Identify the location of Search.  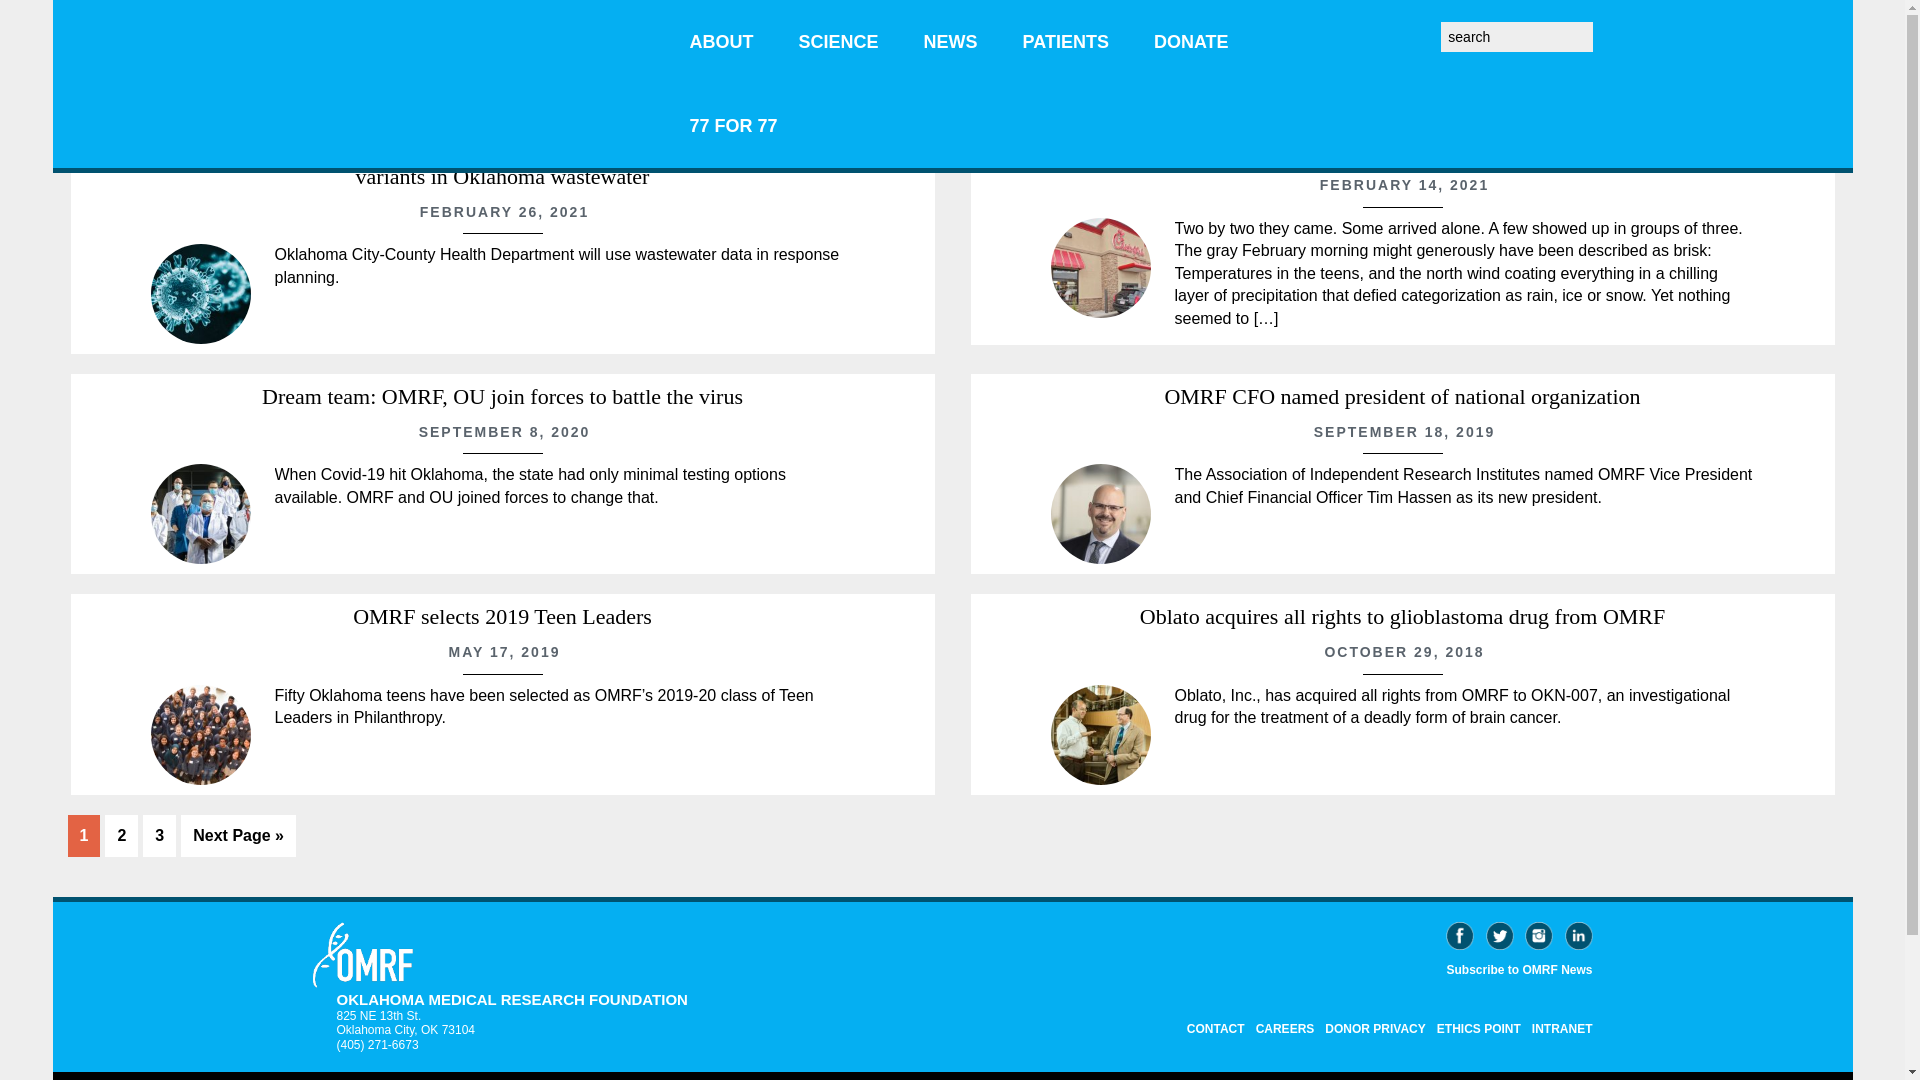
(1598, 28).